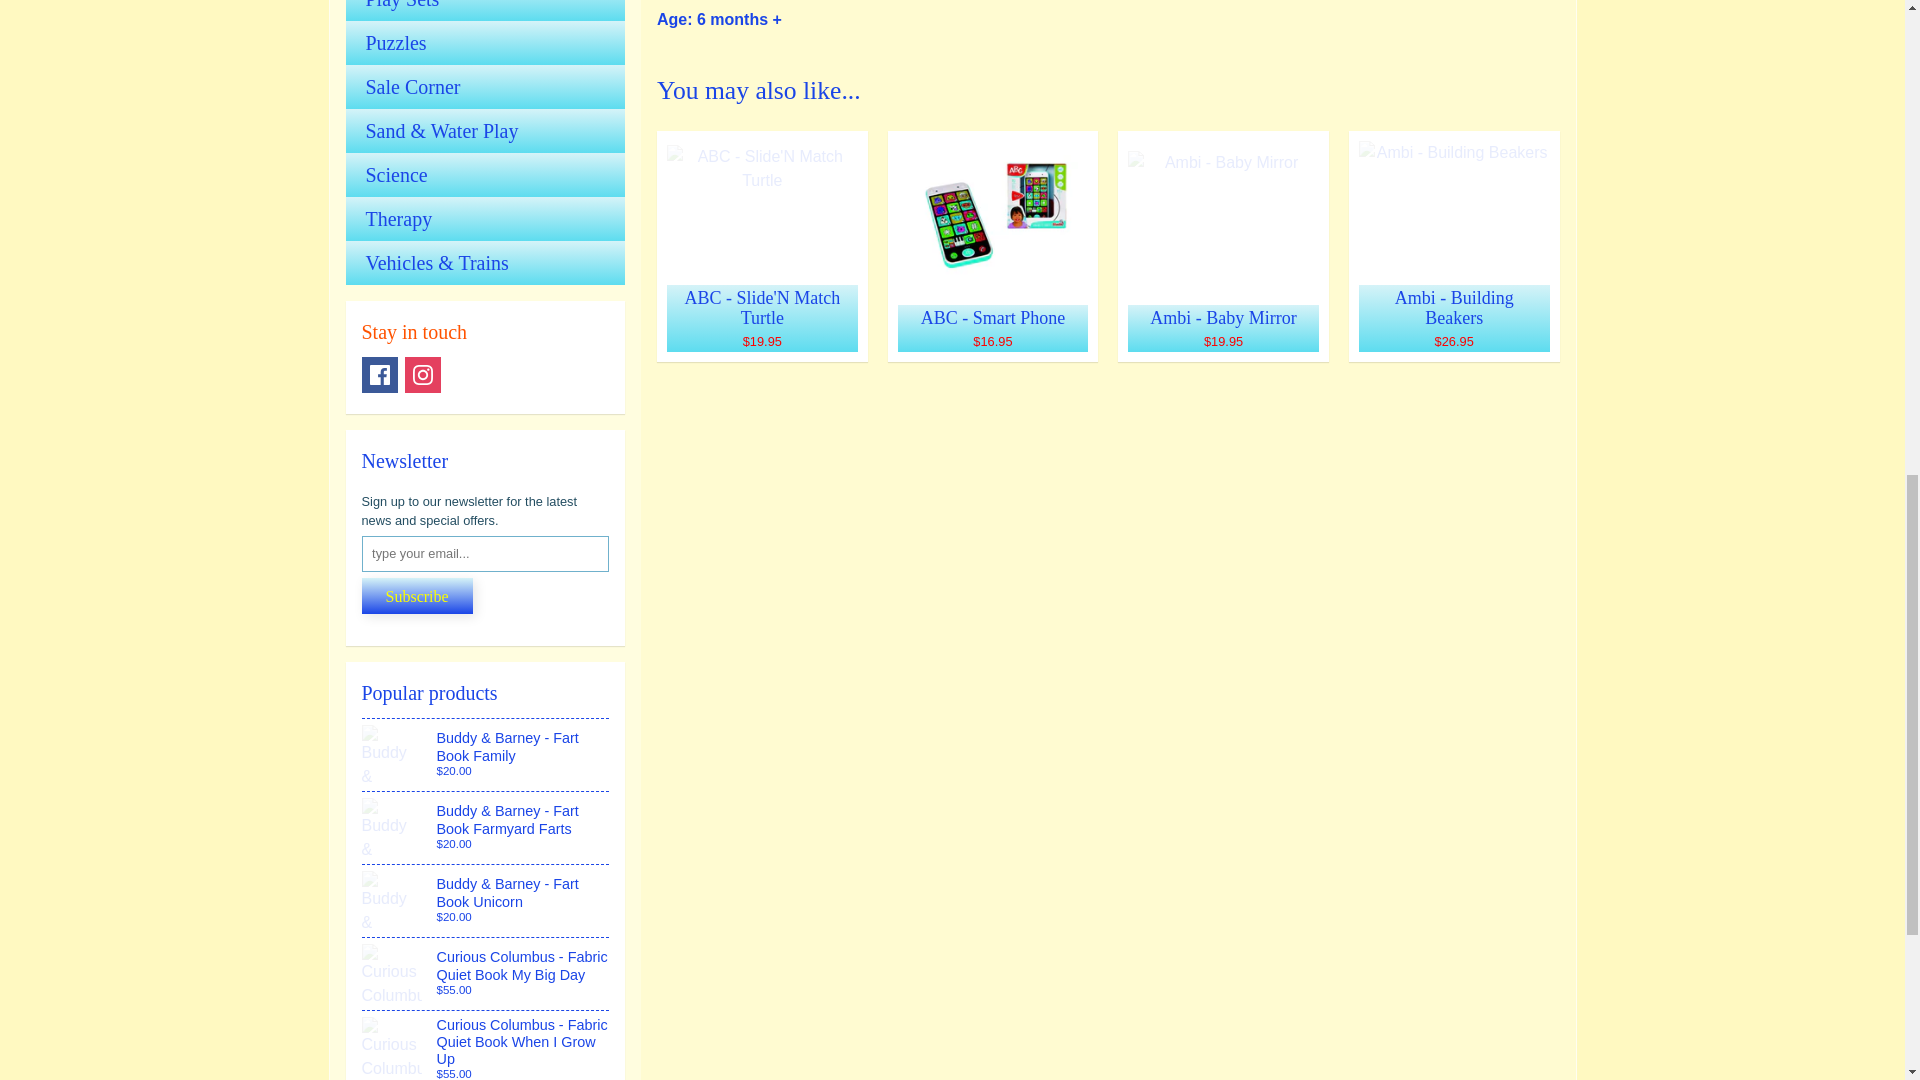  Describe the element at coordinates (485, 42) in the screenshot. I see `Puzzles` at that location.